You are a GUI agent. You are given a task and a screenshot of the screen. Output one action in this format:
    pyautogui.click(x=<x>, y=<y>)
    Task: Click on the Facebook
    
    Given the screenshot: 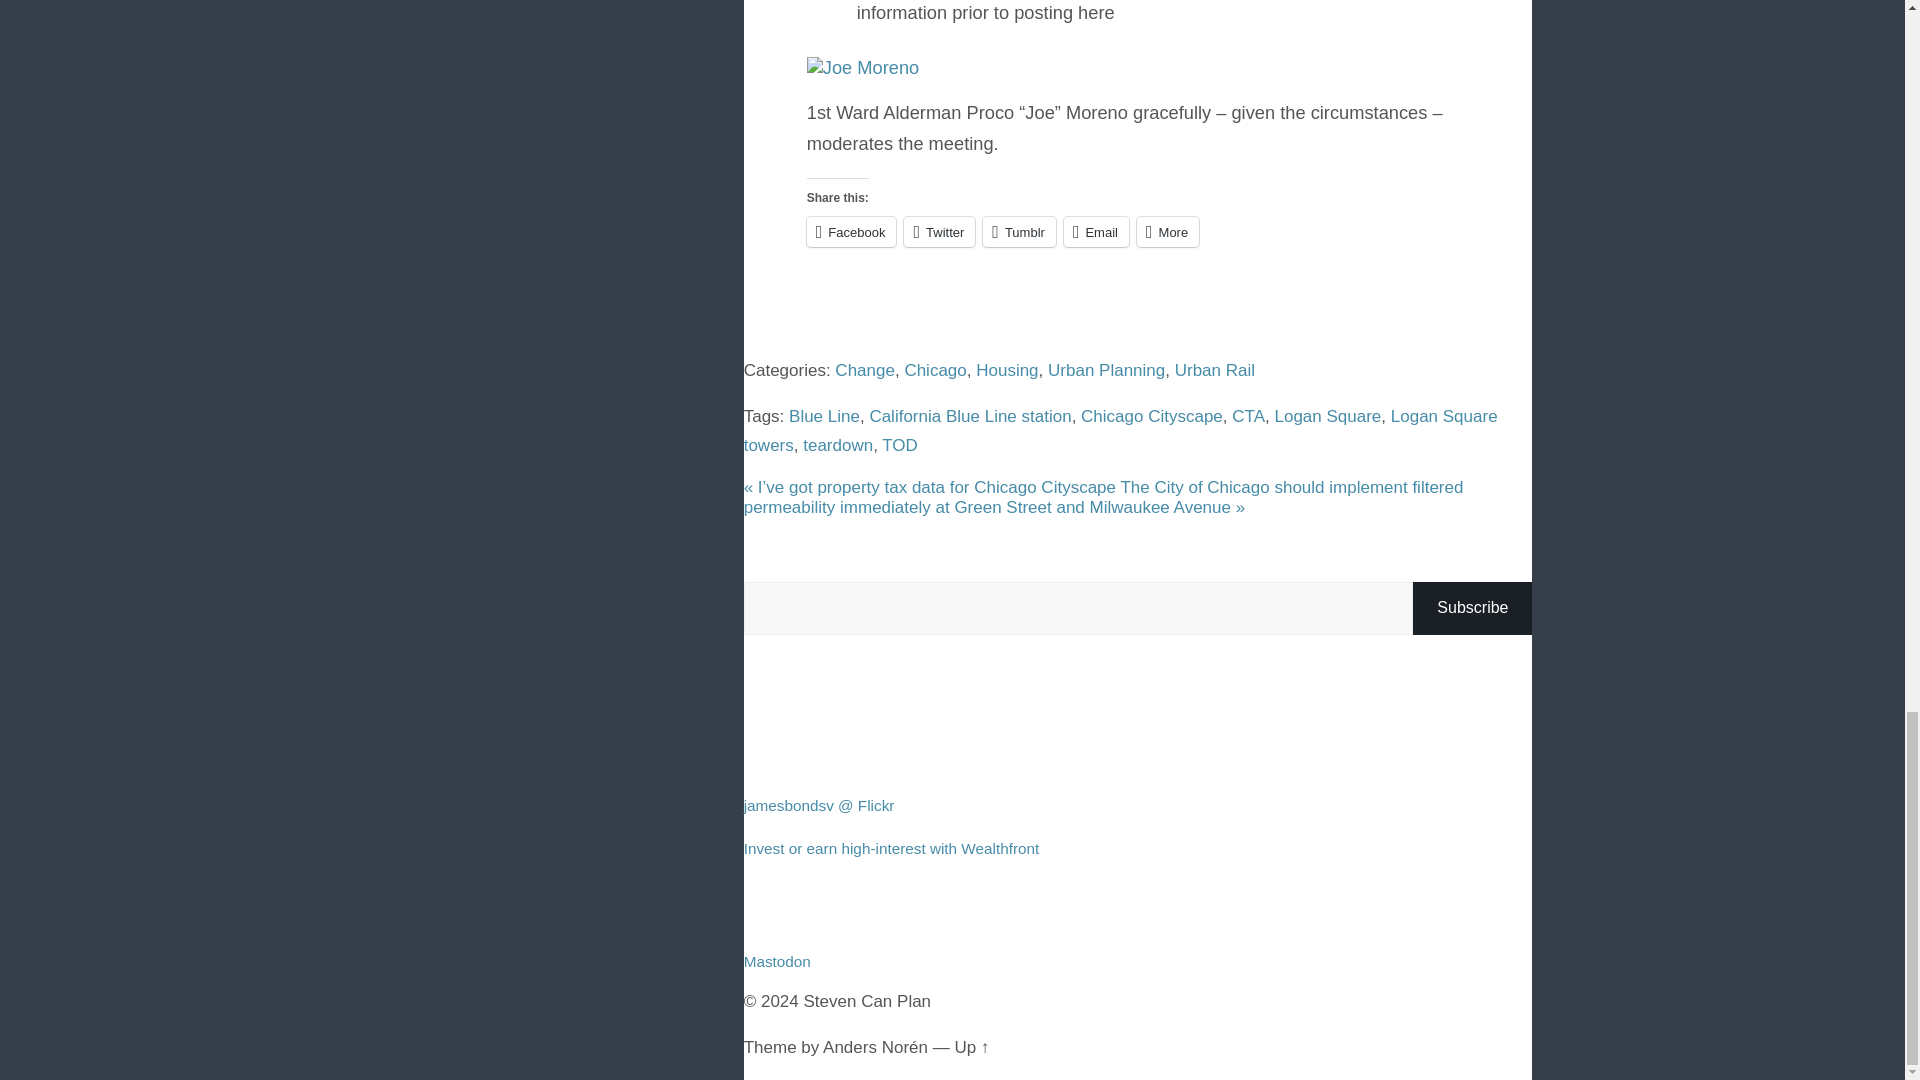 What is the action you would take?
    pyautogui.click(x=851, y=232)
    